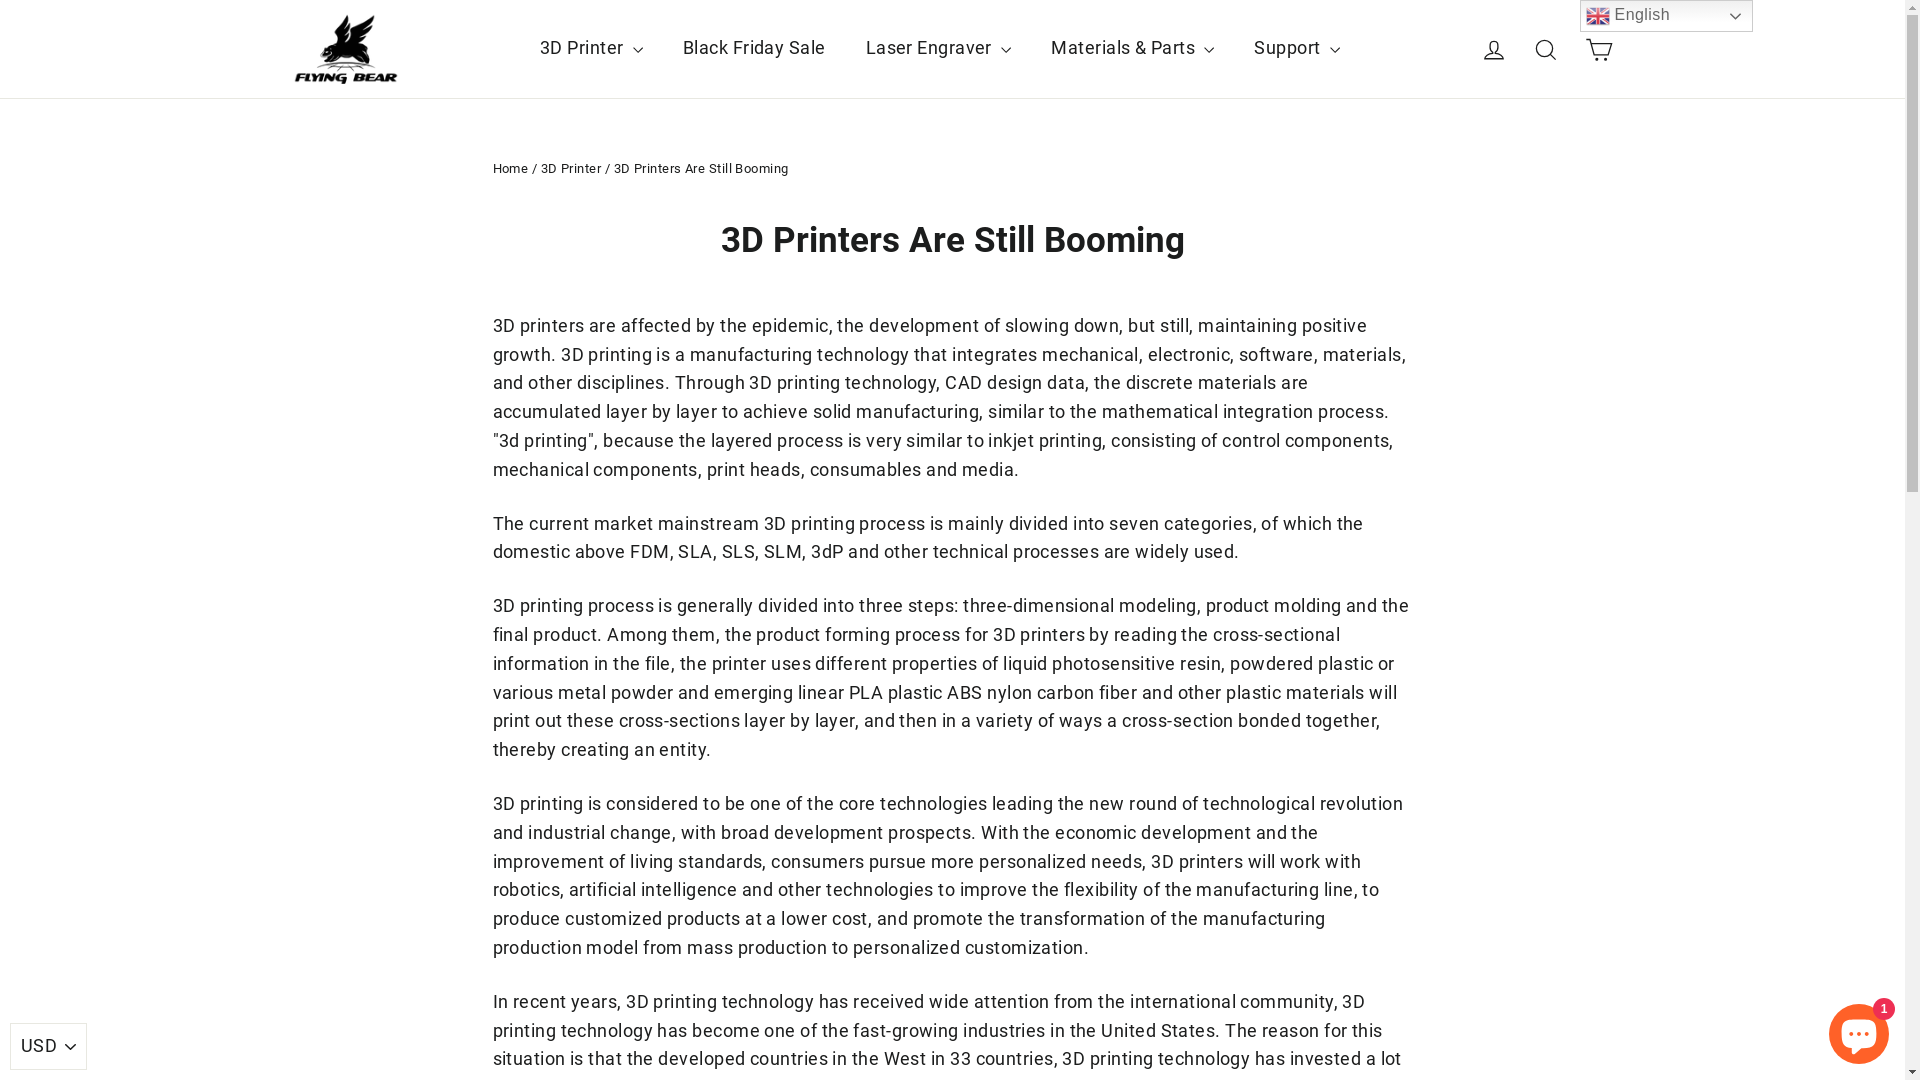  What do you see at coordinates (939, 48) in the screenshot?
I see `Laser Engraver` at bounding box center [939, 48].